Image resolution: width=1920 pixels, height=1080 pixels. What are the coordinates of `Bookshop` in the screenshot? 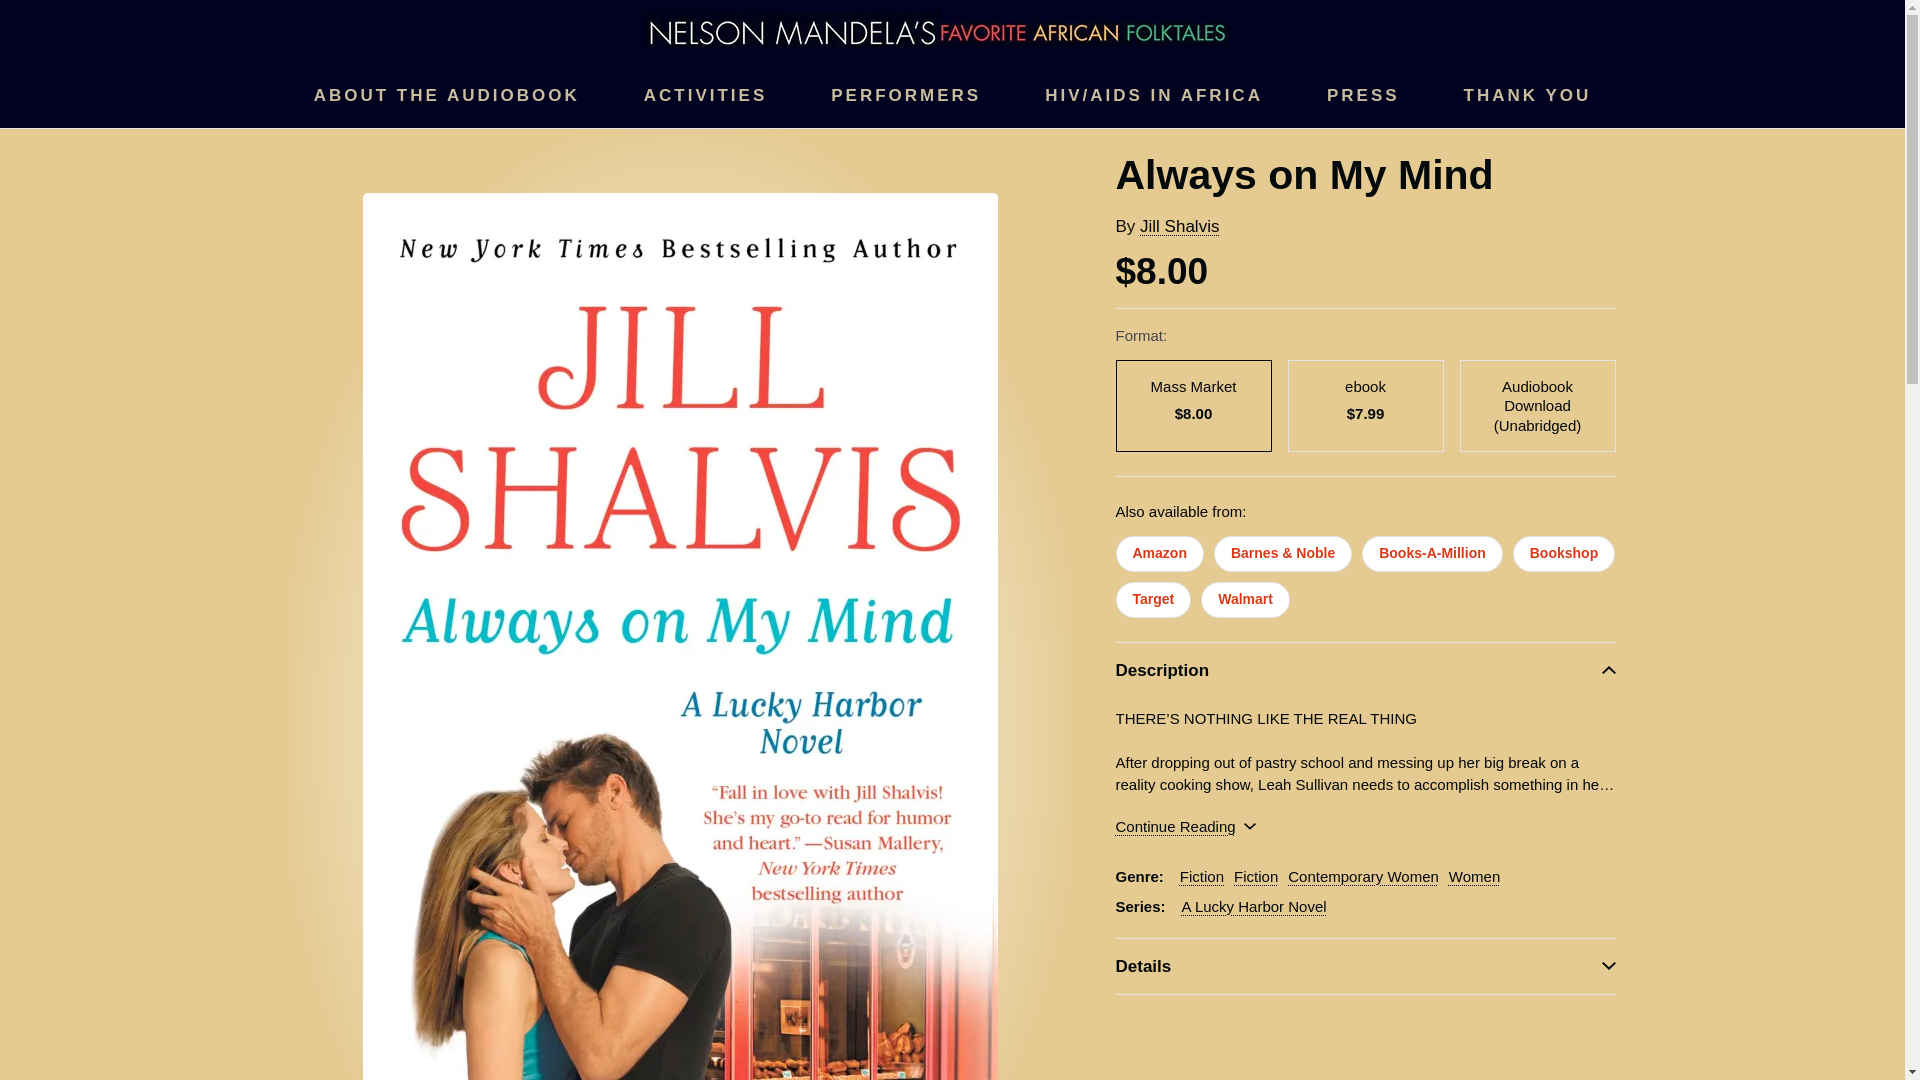 It's located at (1563, 554).